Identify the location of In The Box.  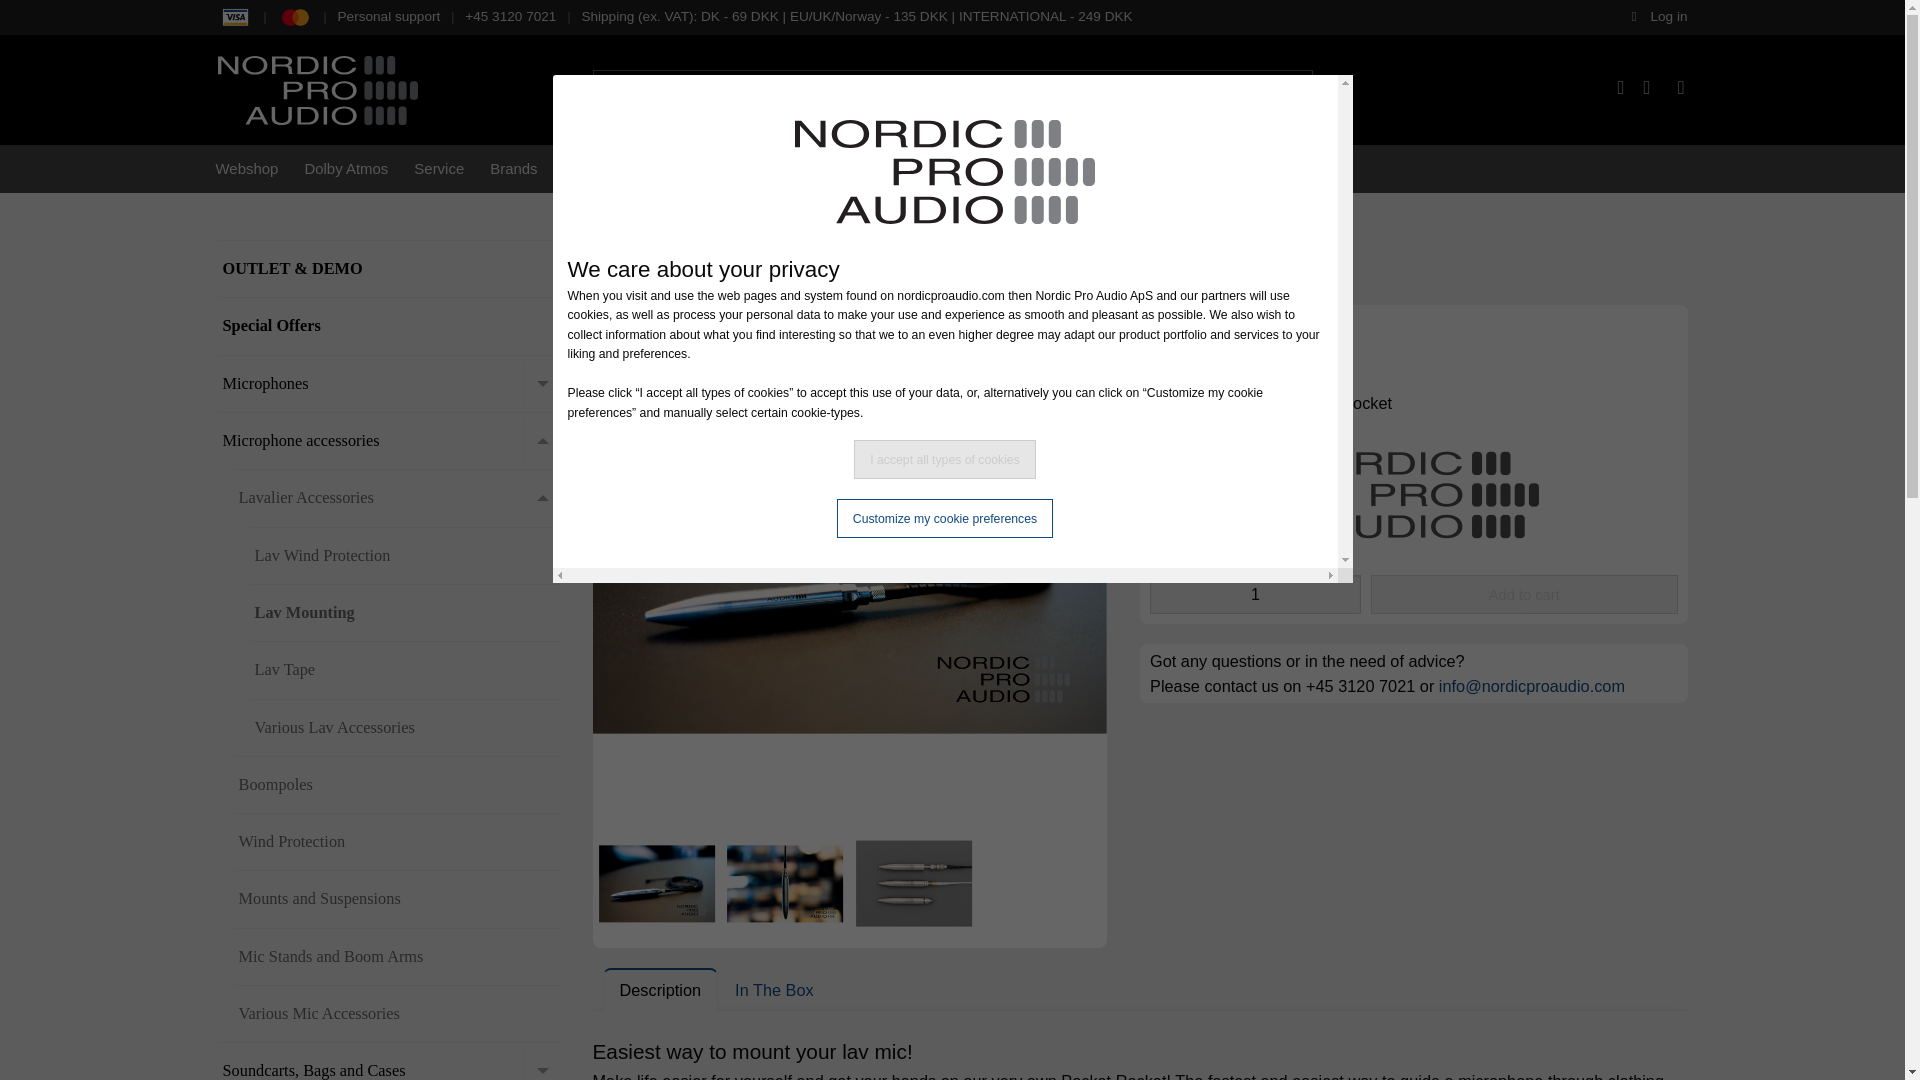
(774, 989).